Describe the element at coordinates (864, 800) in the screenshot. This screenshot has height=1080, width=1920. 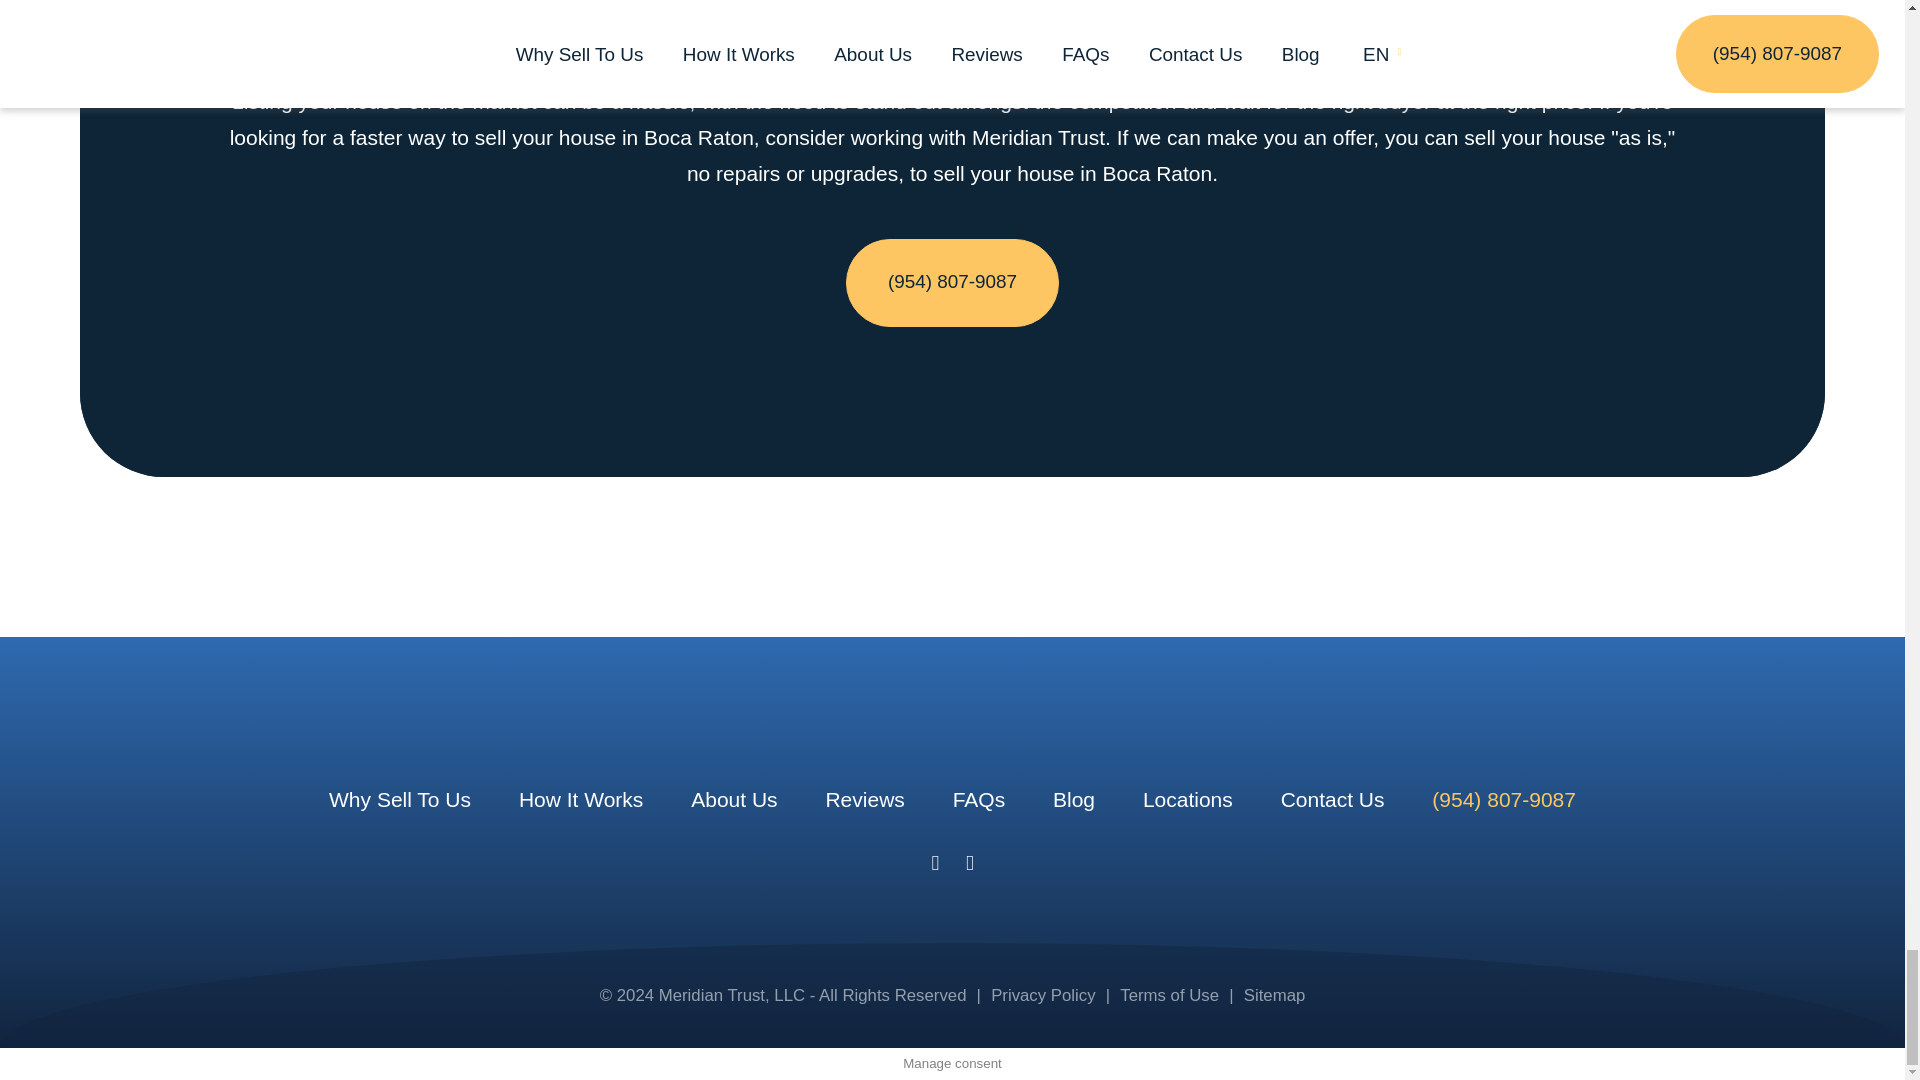
I see `Reviews` at that location.